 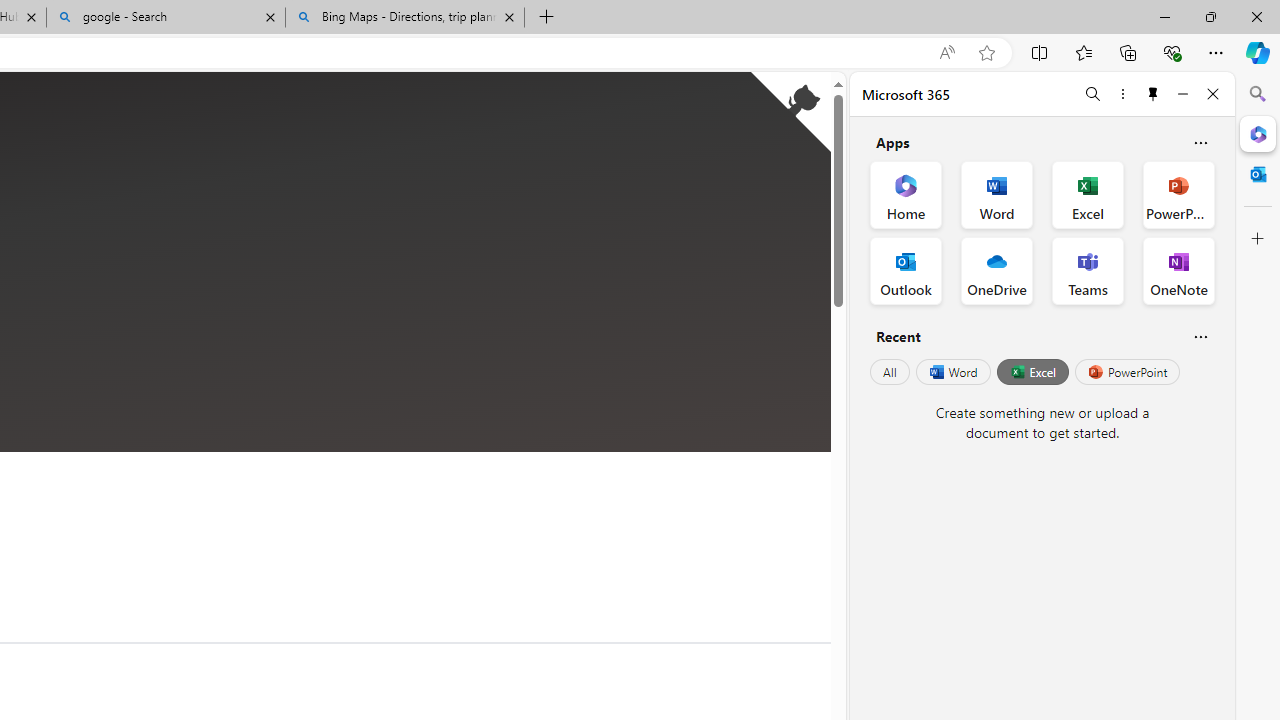 I want to click on Is this helpful?, so click(x=1200, y=336).